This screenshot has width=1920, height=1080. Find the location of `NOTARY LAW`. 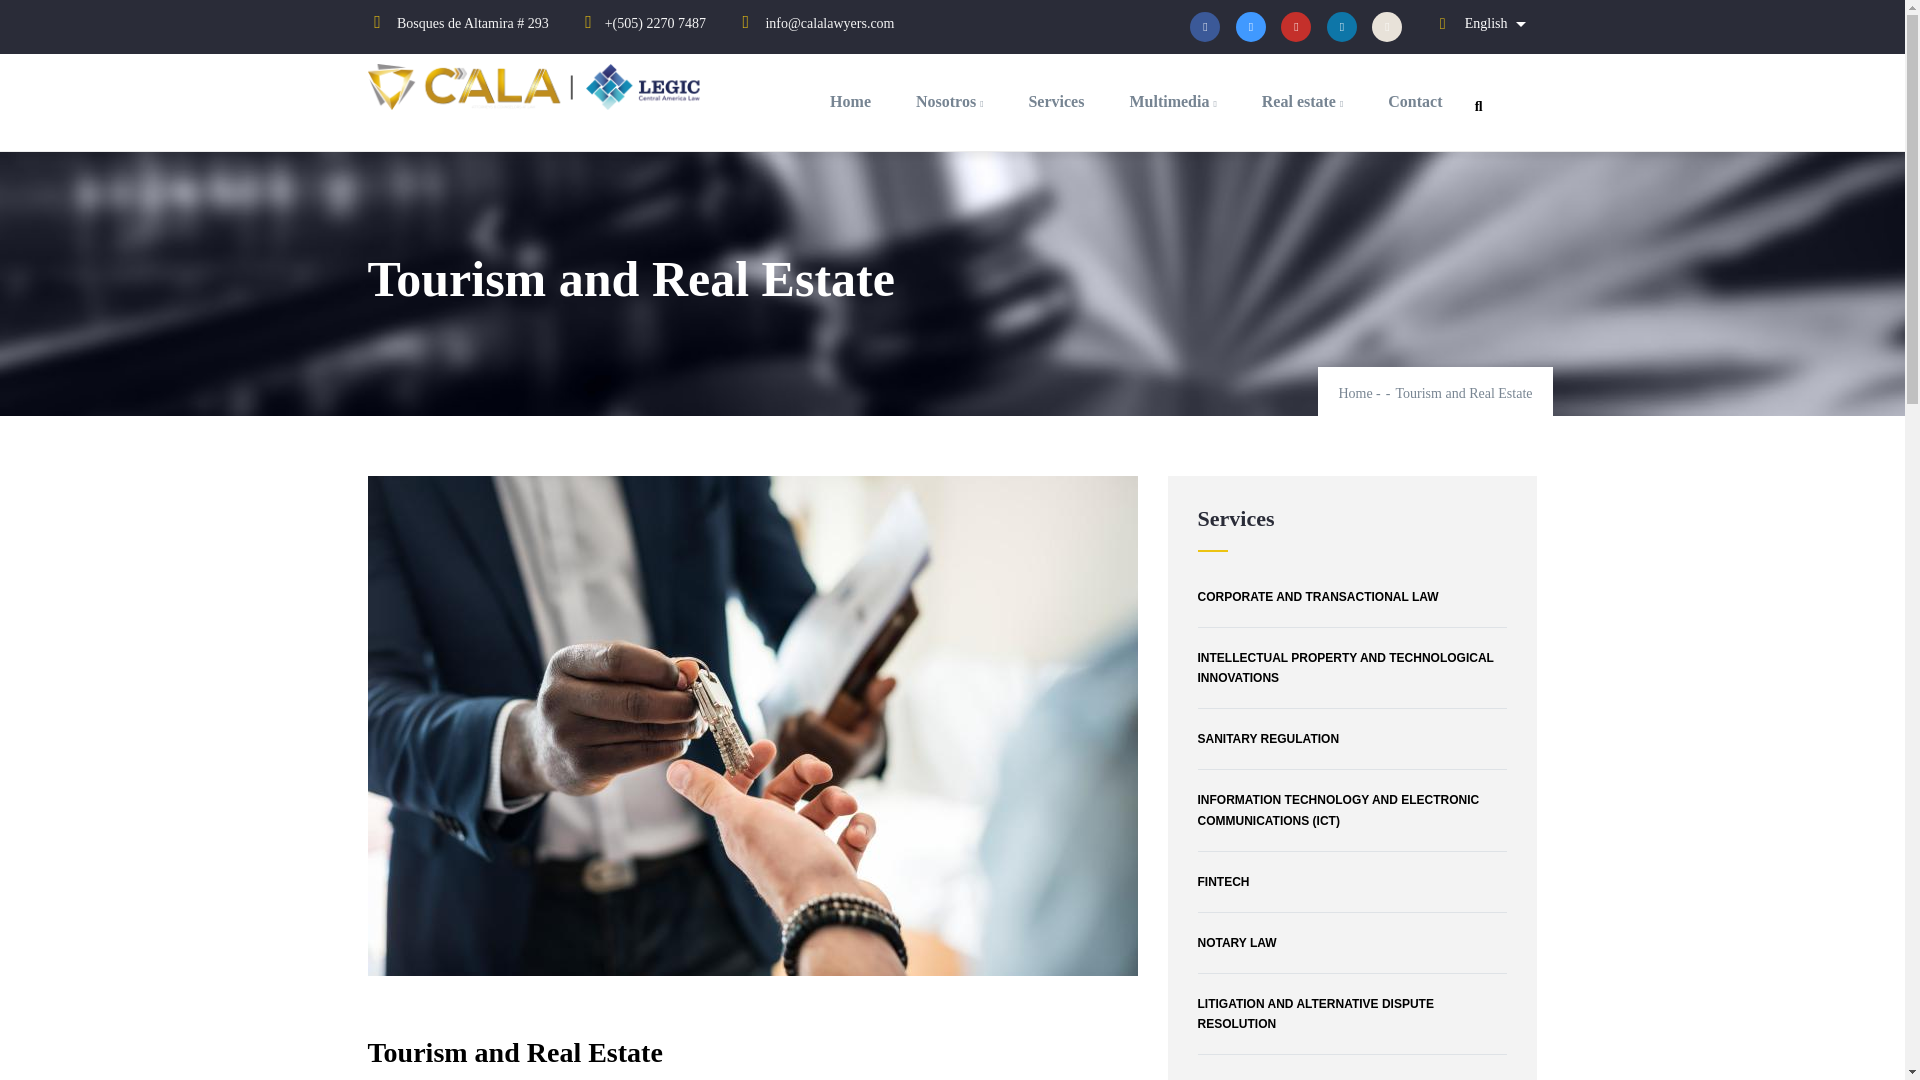

NOTARY LAW is located at coordinates (1352, 942).